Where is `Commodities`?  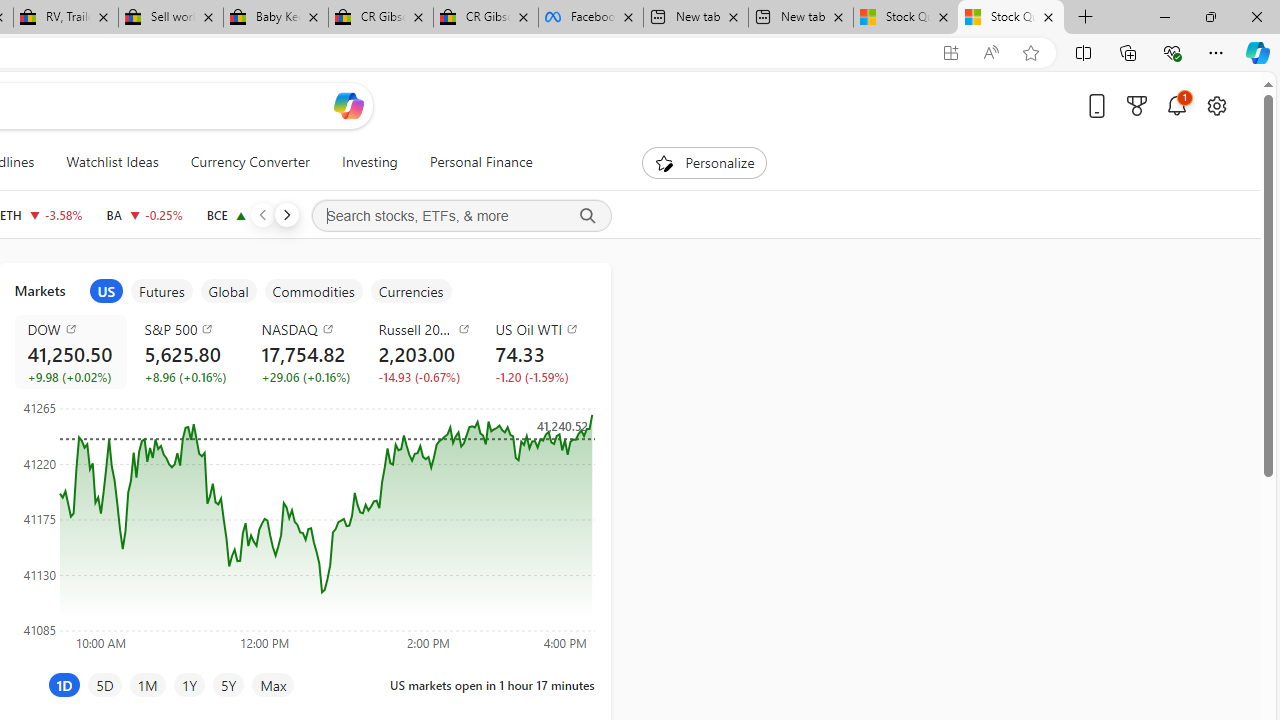
Commodities is located at coordinates (313, 291).